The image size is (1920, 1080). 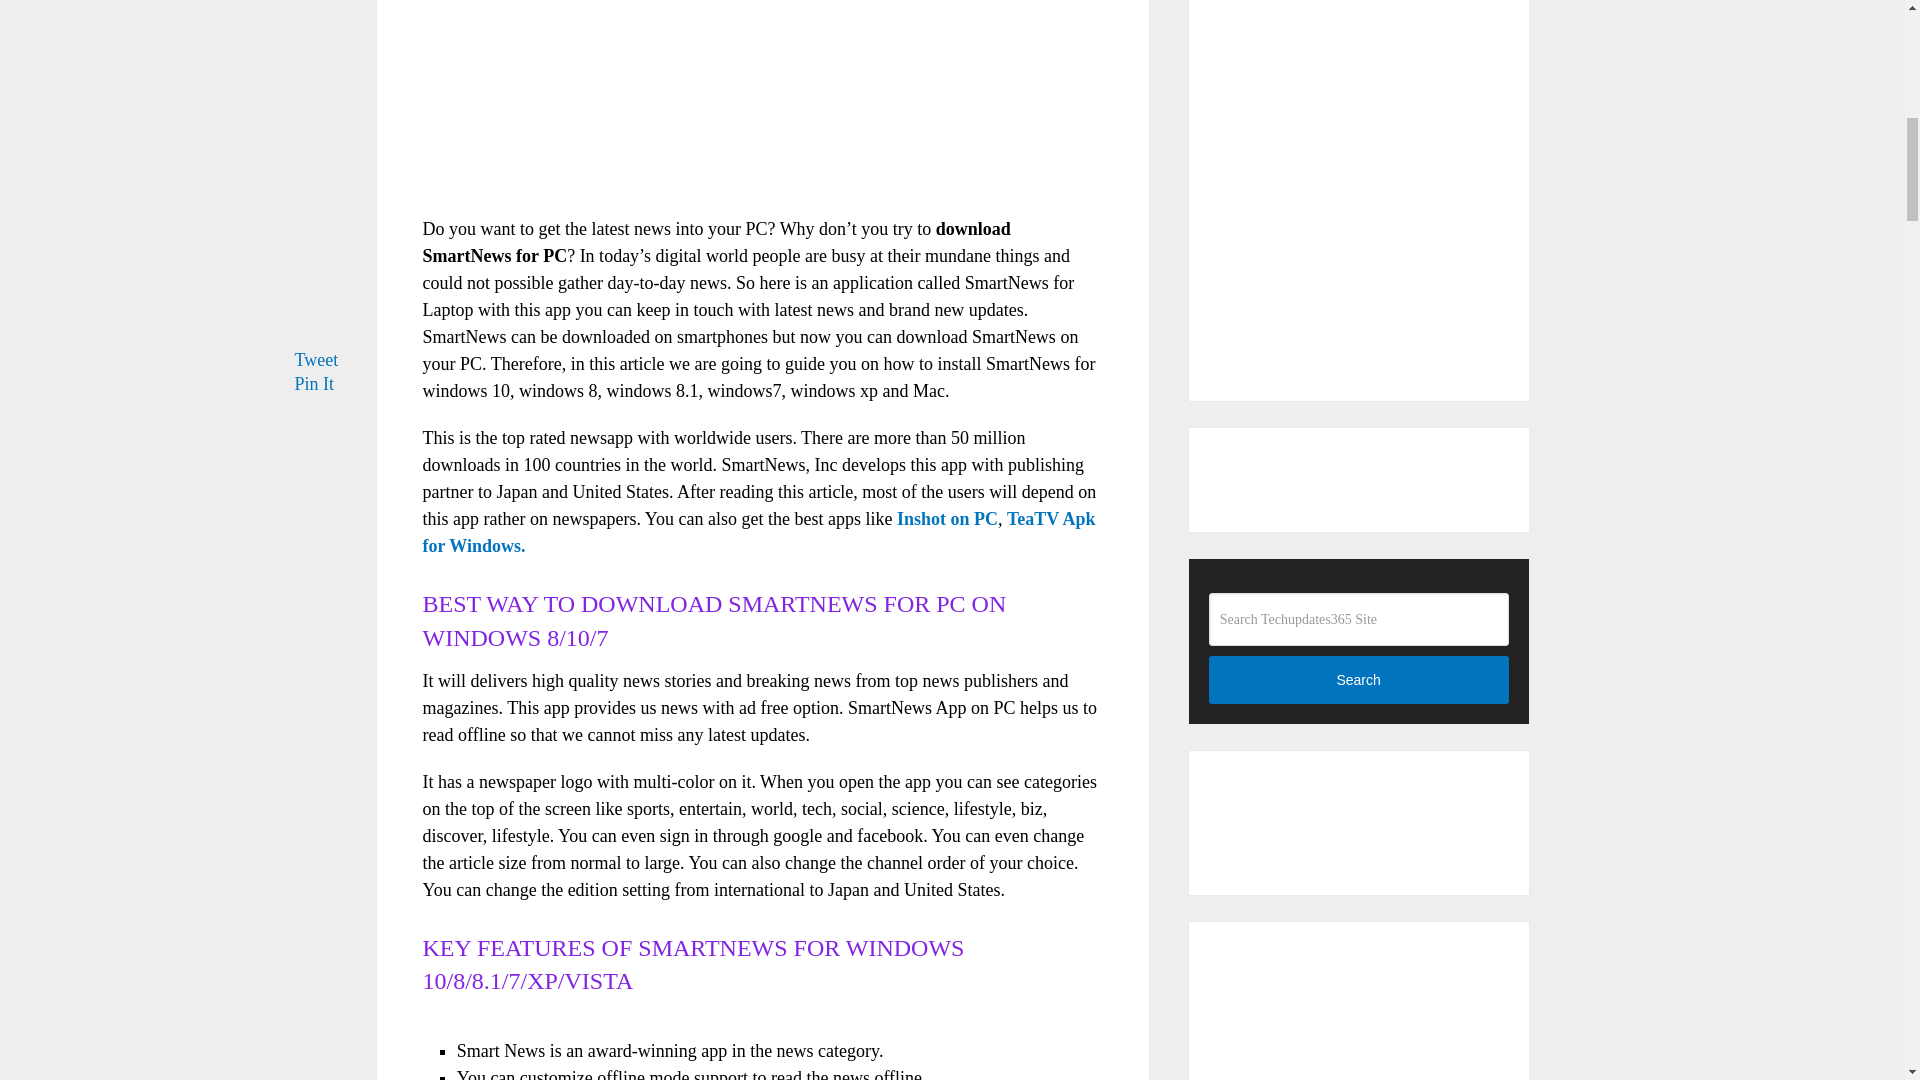 What do you see at coordinates (947, 518) in the screenshot?
I see `Inshot on PC` at bounding box center [947, 518].